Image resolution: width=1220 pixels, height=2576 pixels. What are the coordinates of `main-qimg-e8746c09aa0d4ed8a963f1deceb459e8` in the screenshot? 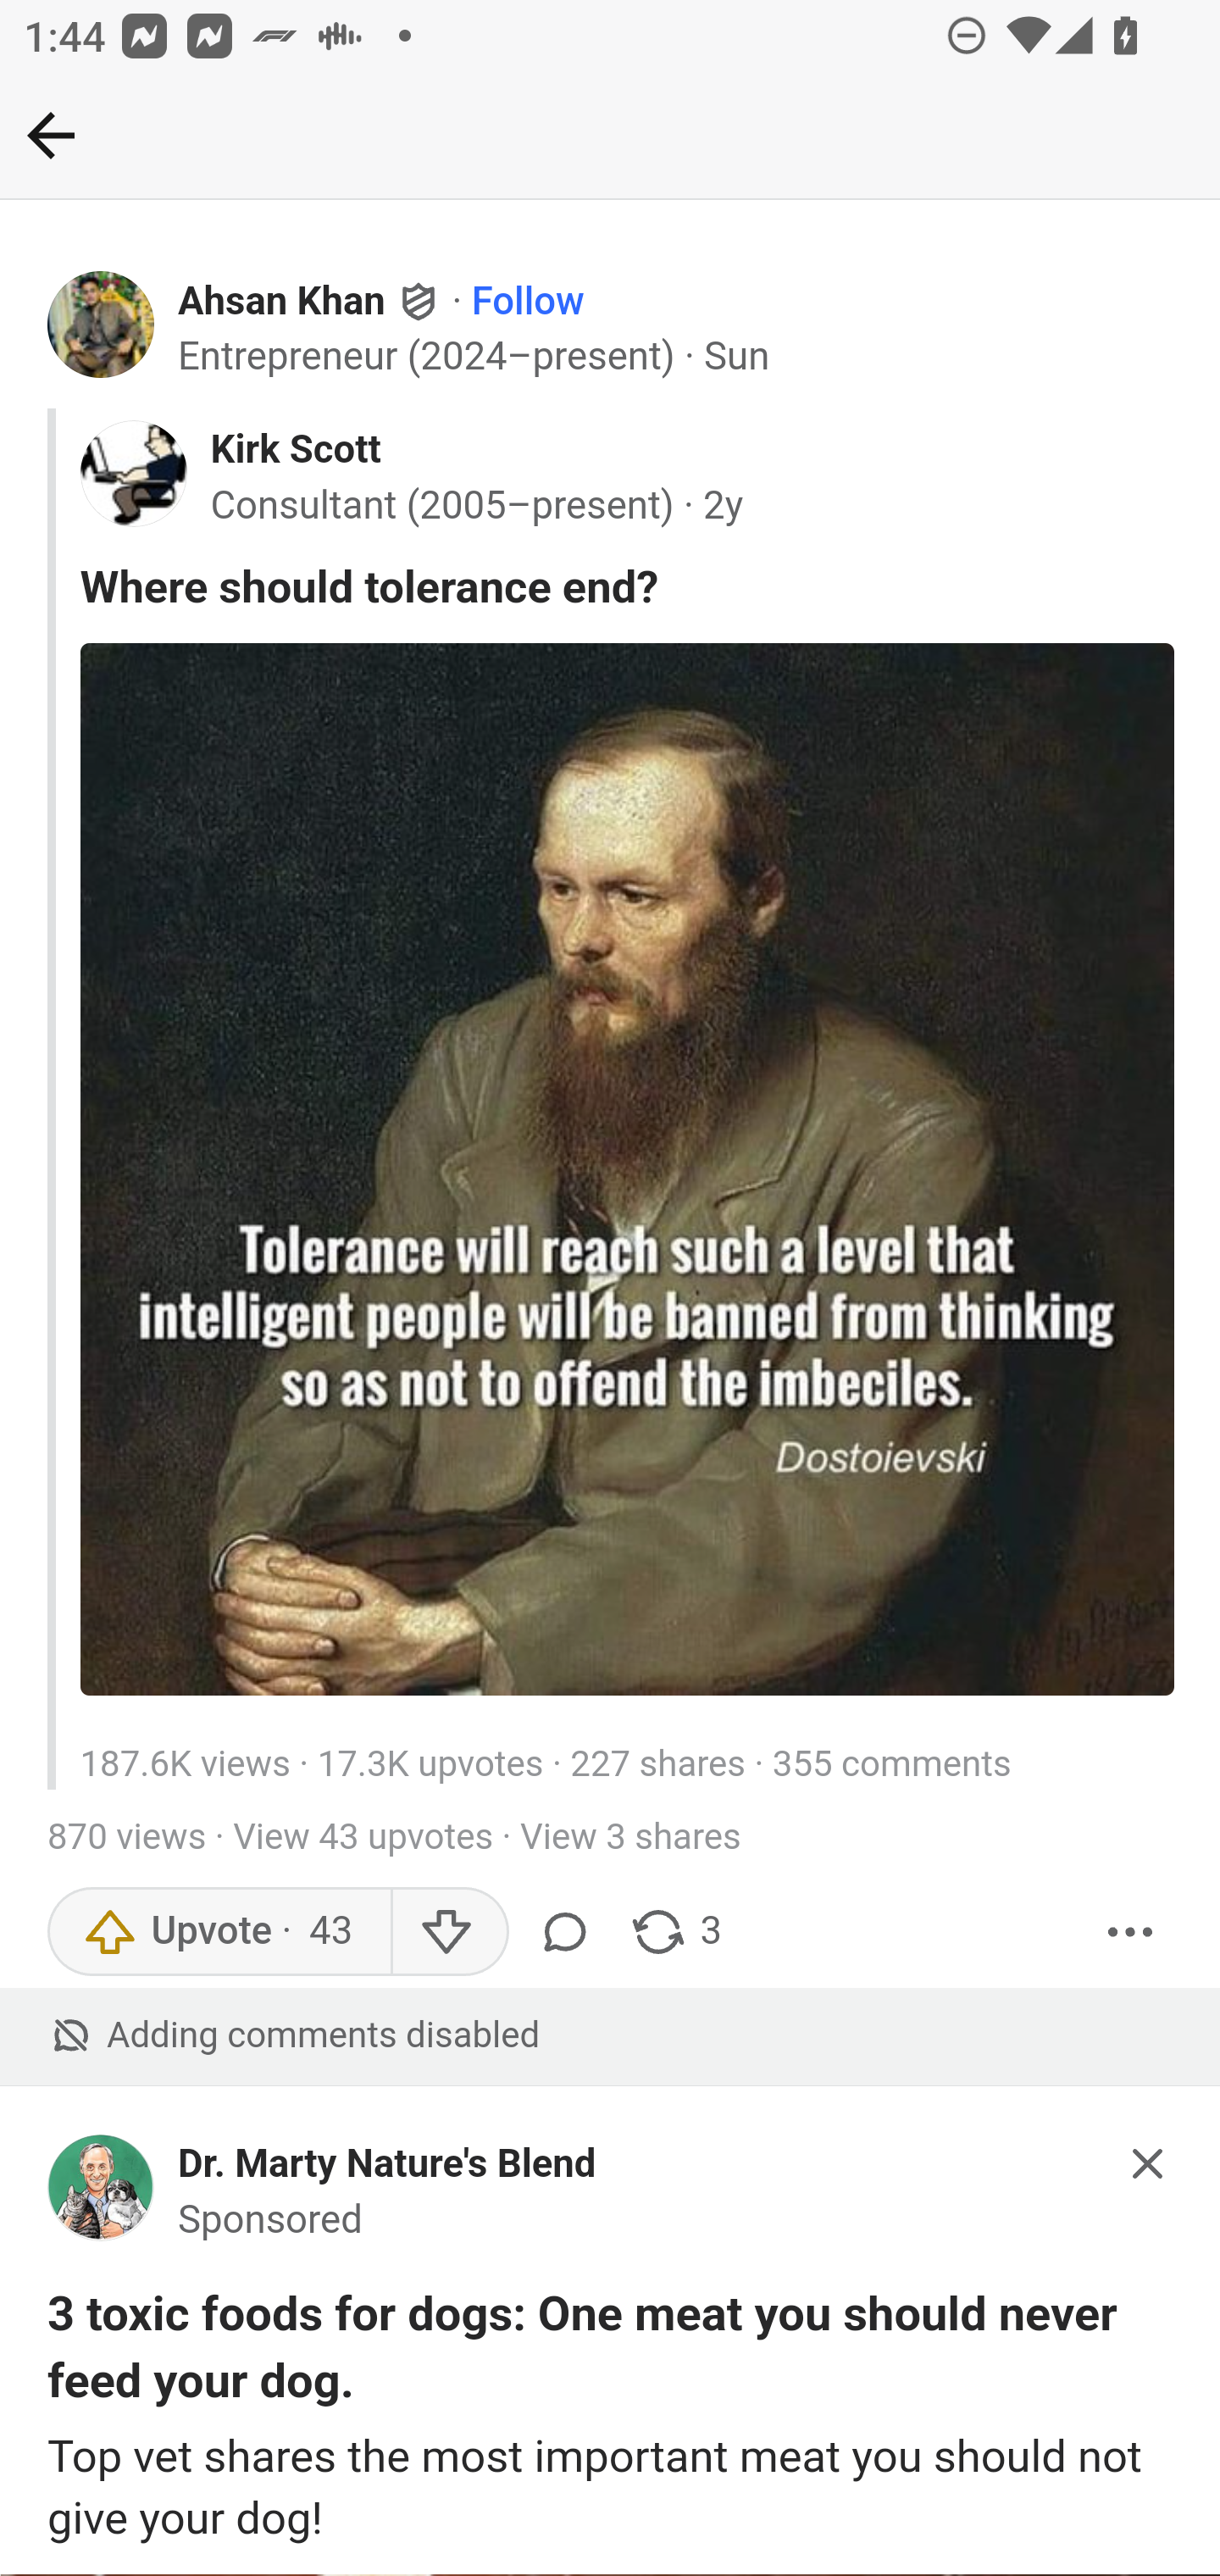 It's located at (102, 2197).